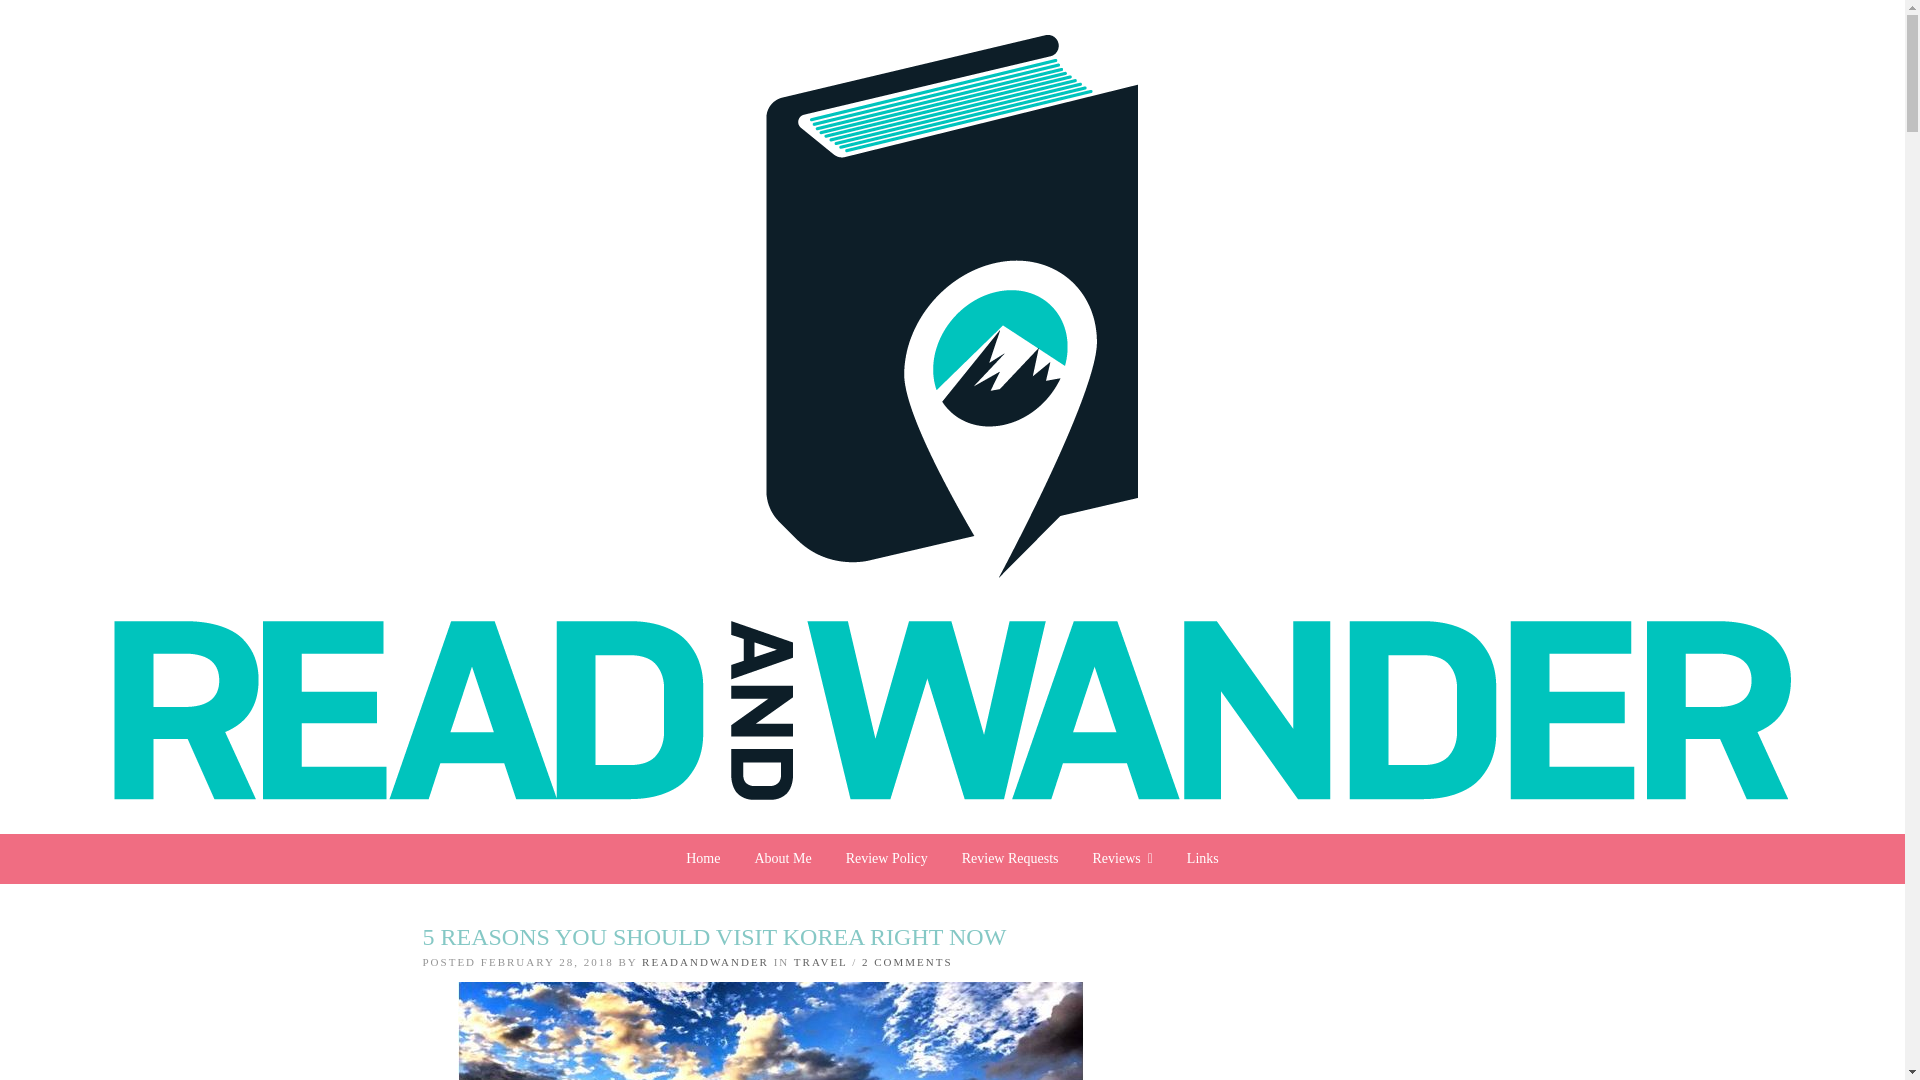 The width and height of the screenshot is (1920, 1080). I want to click on 2 COMMENTS, so click(907, 961).